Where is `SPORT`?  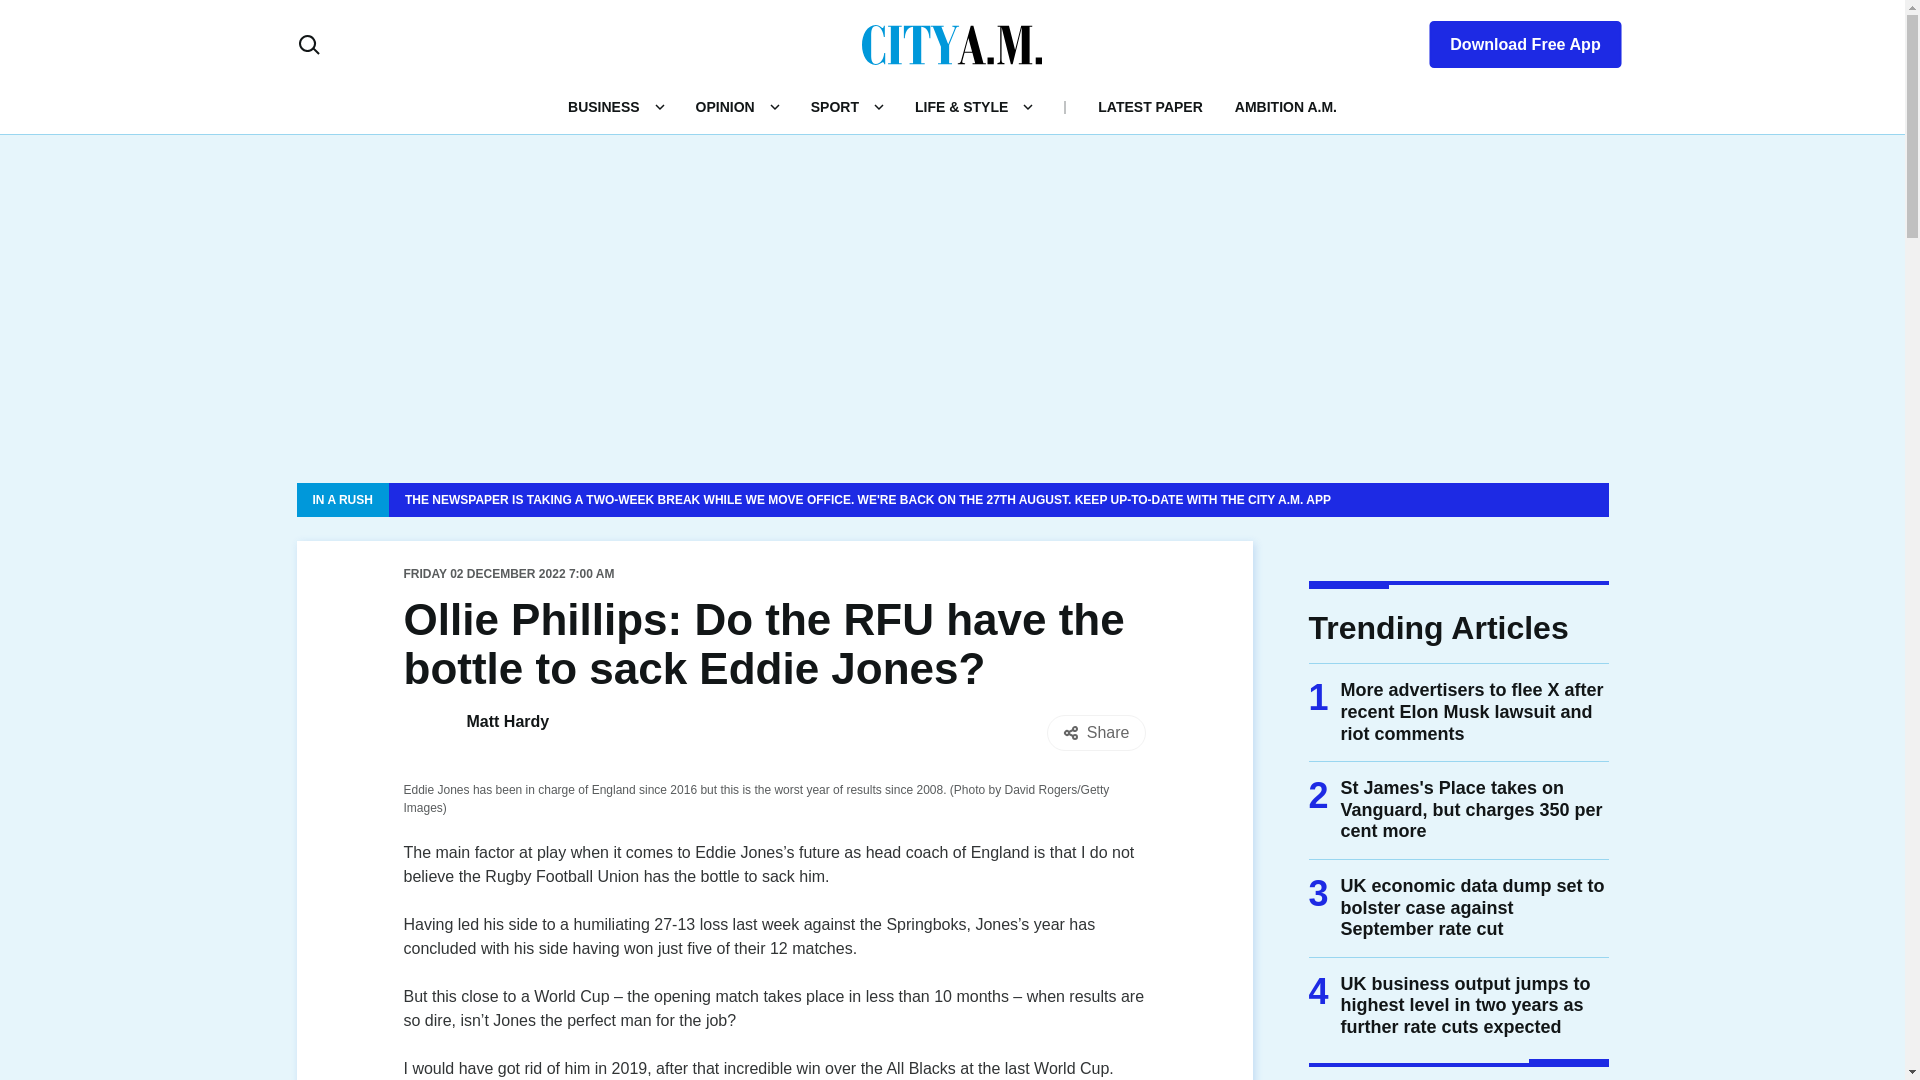
SPORT is located at coordinates (834, 106).